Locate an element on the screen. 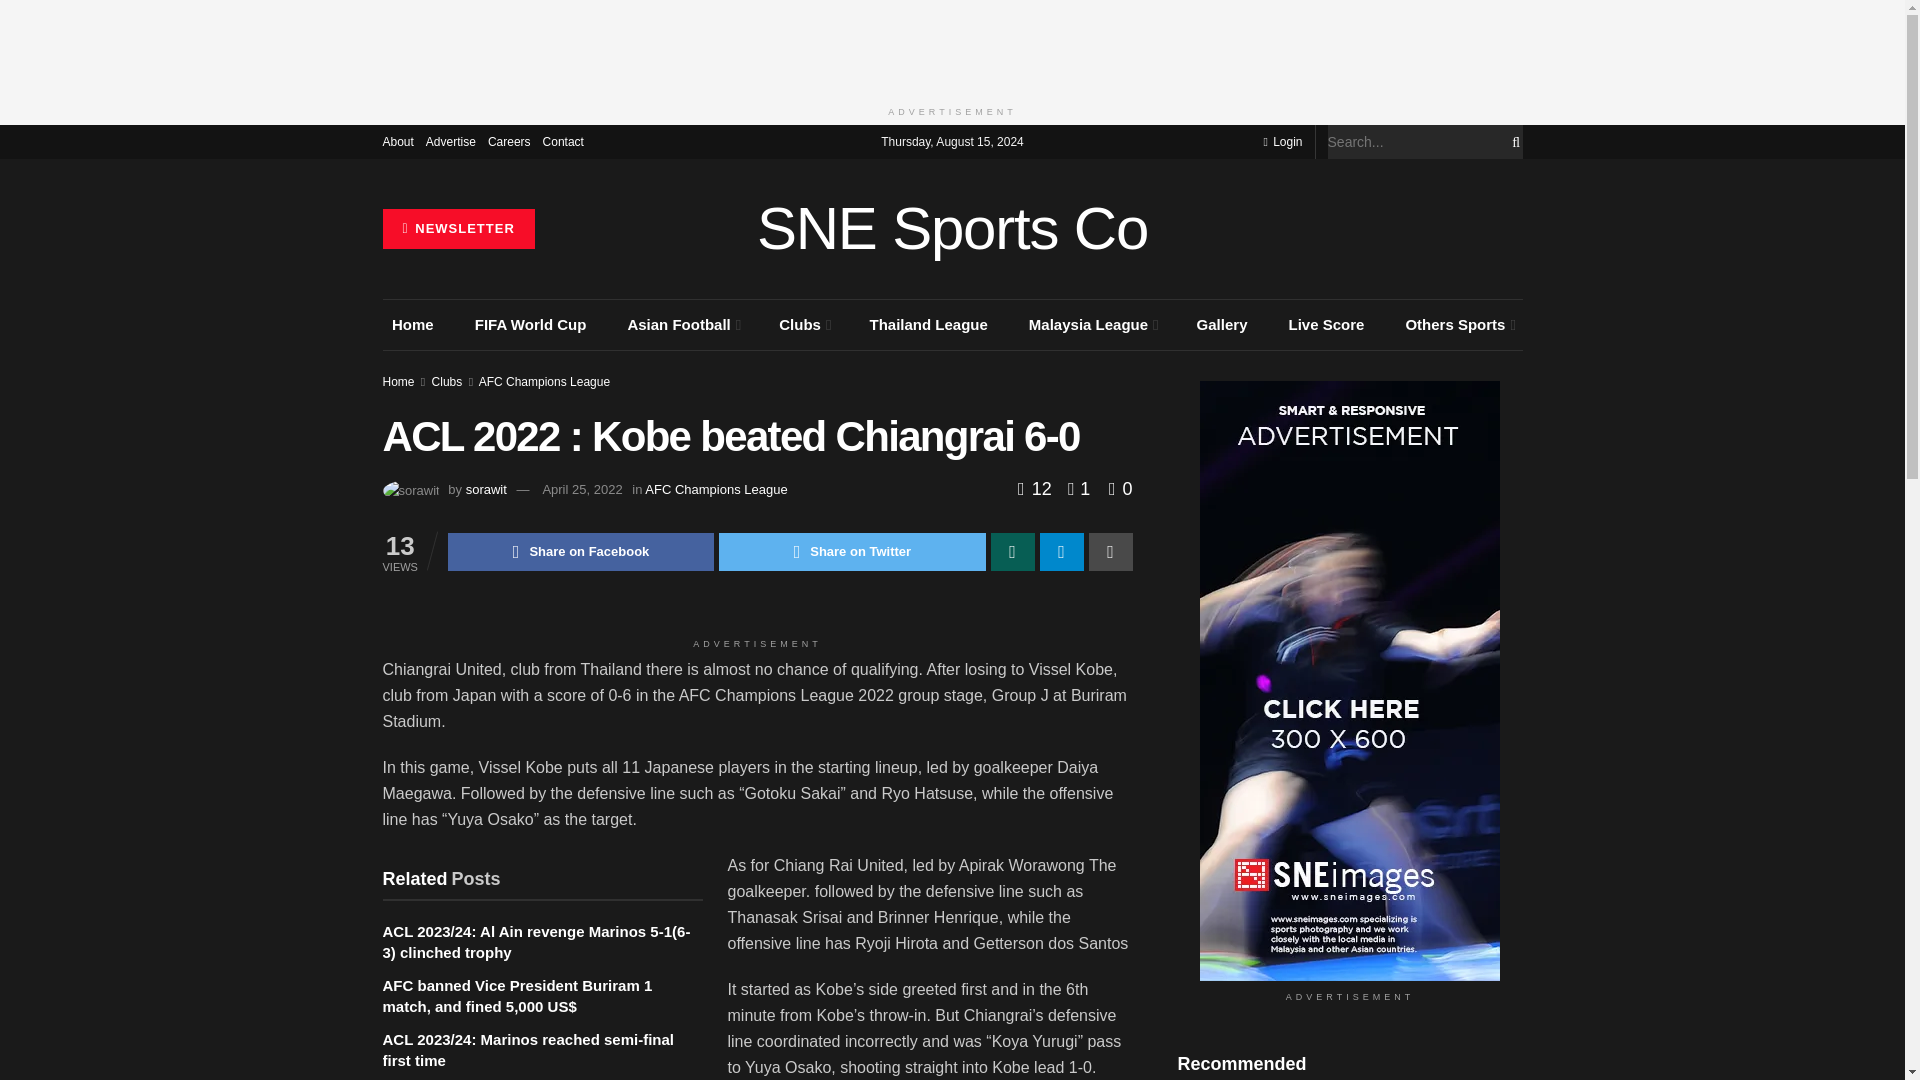 The height and width of the screenshot is (1080, 1920). Contact is located at coordinates (563, 142).